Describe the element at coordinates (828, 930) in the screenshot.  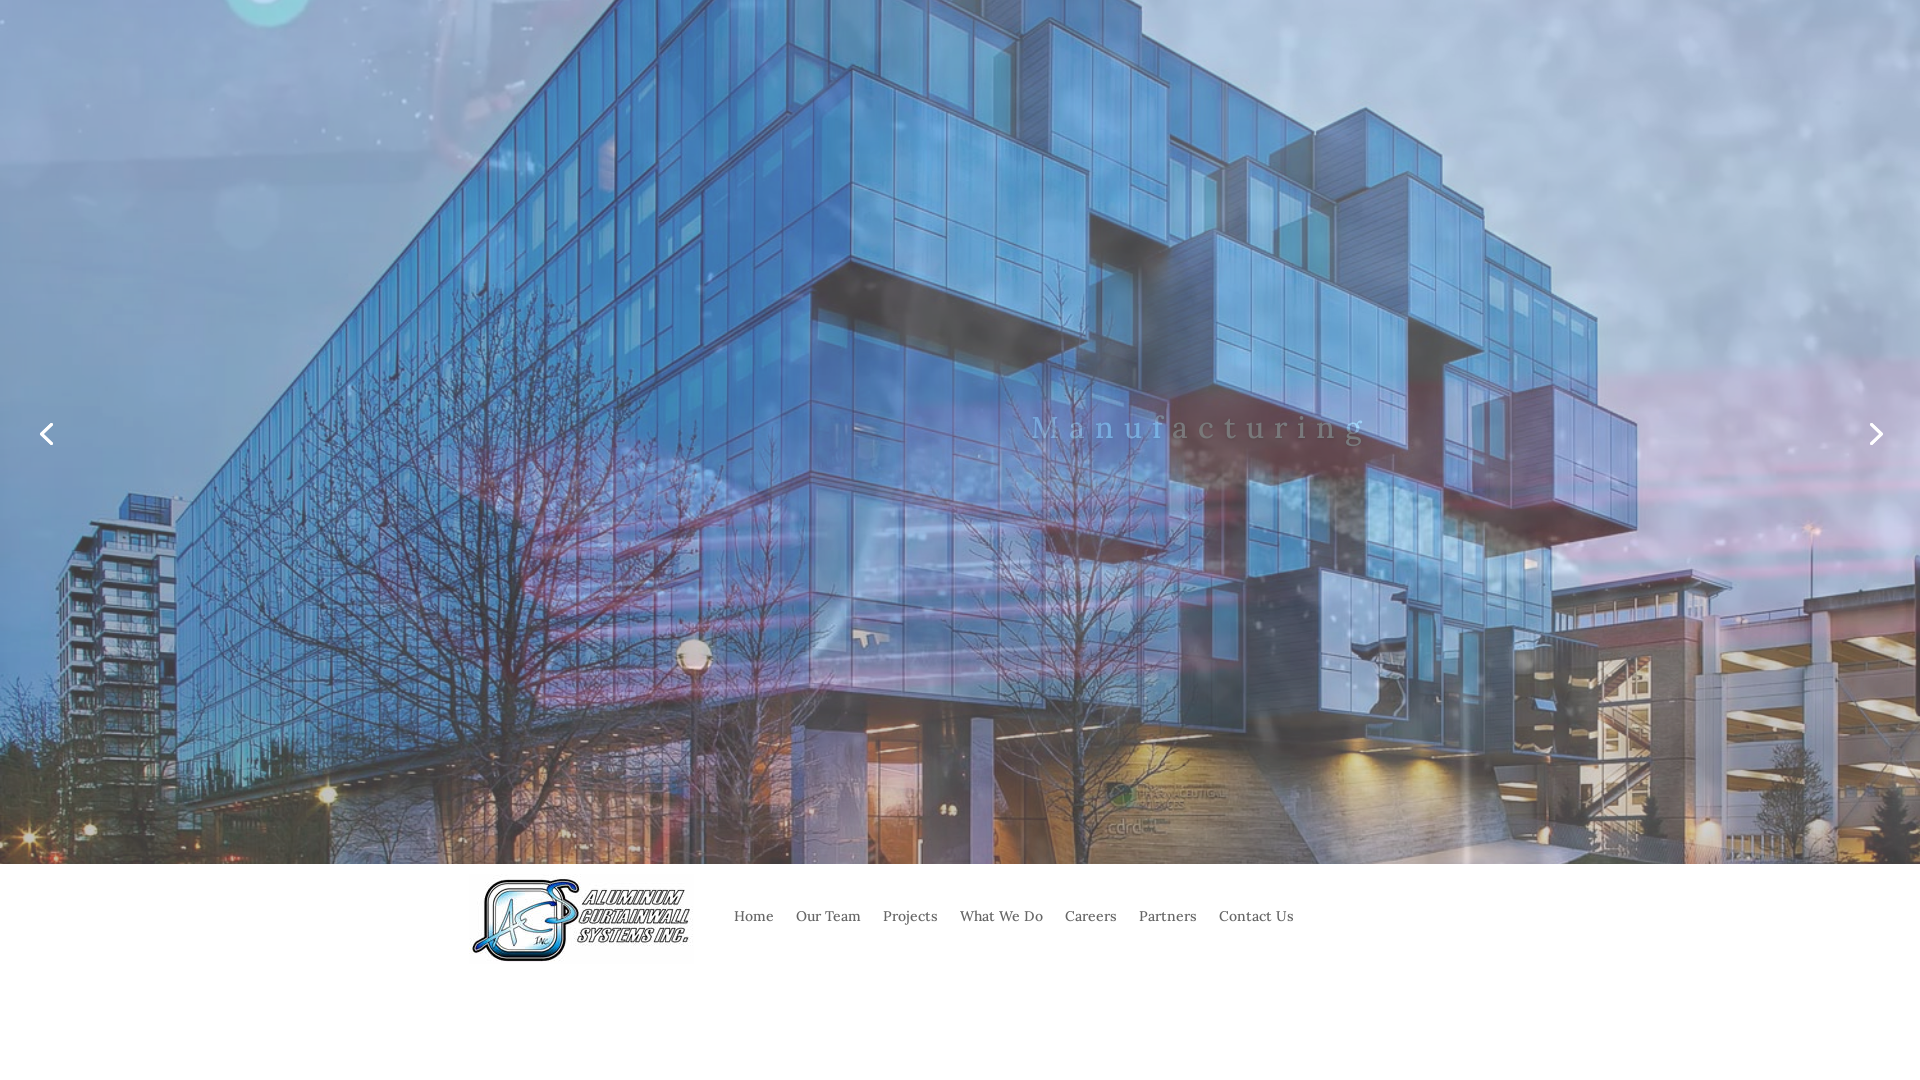
I see `Our Team` at that location.